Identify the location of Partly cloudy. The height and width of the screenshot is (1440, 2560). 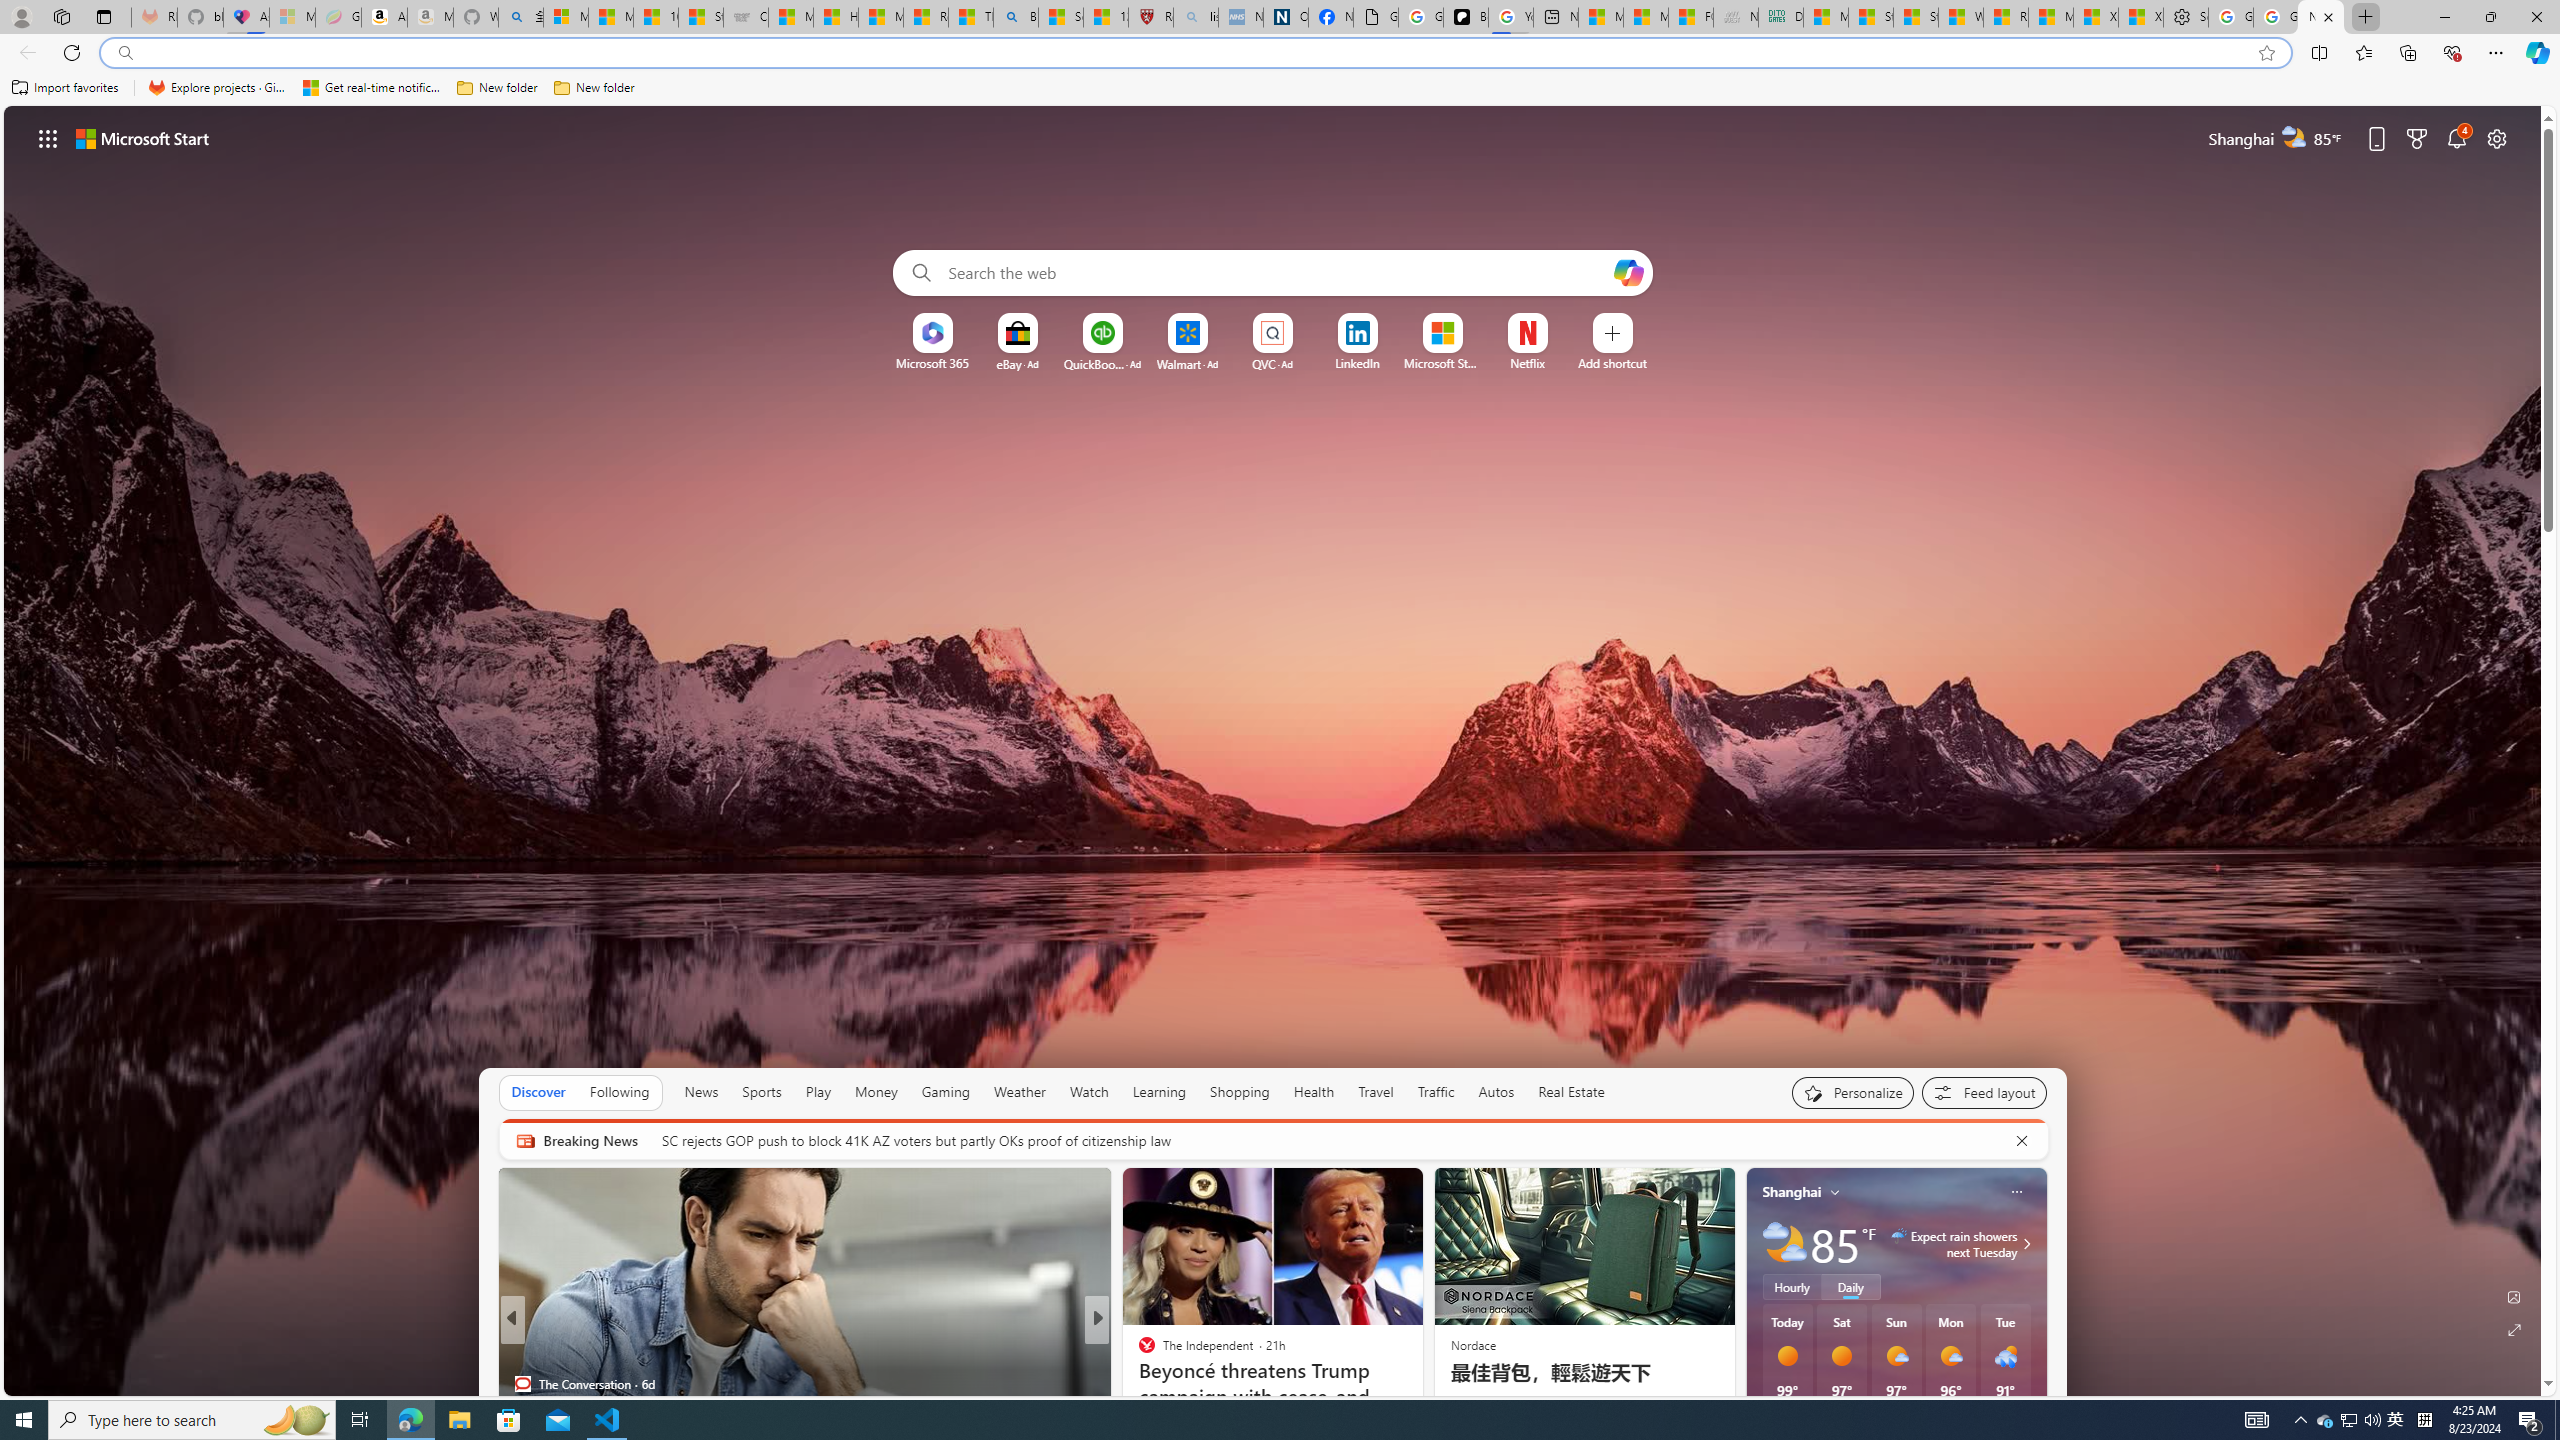
(1784, 1244).